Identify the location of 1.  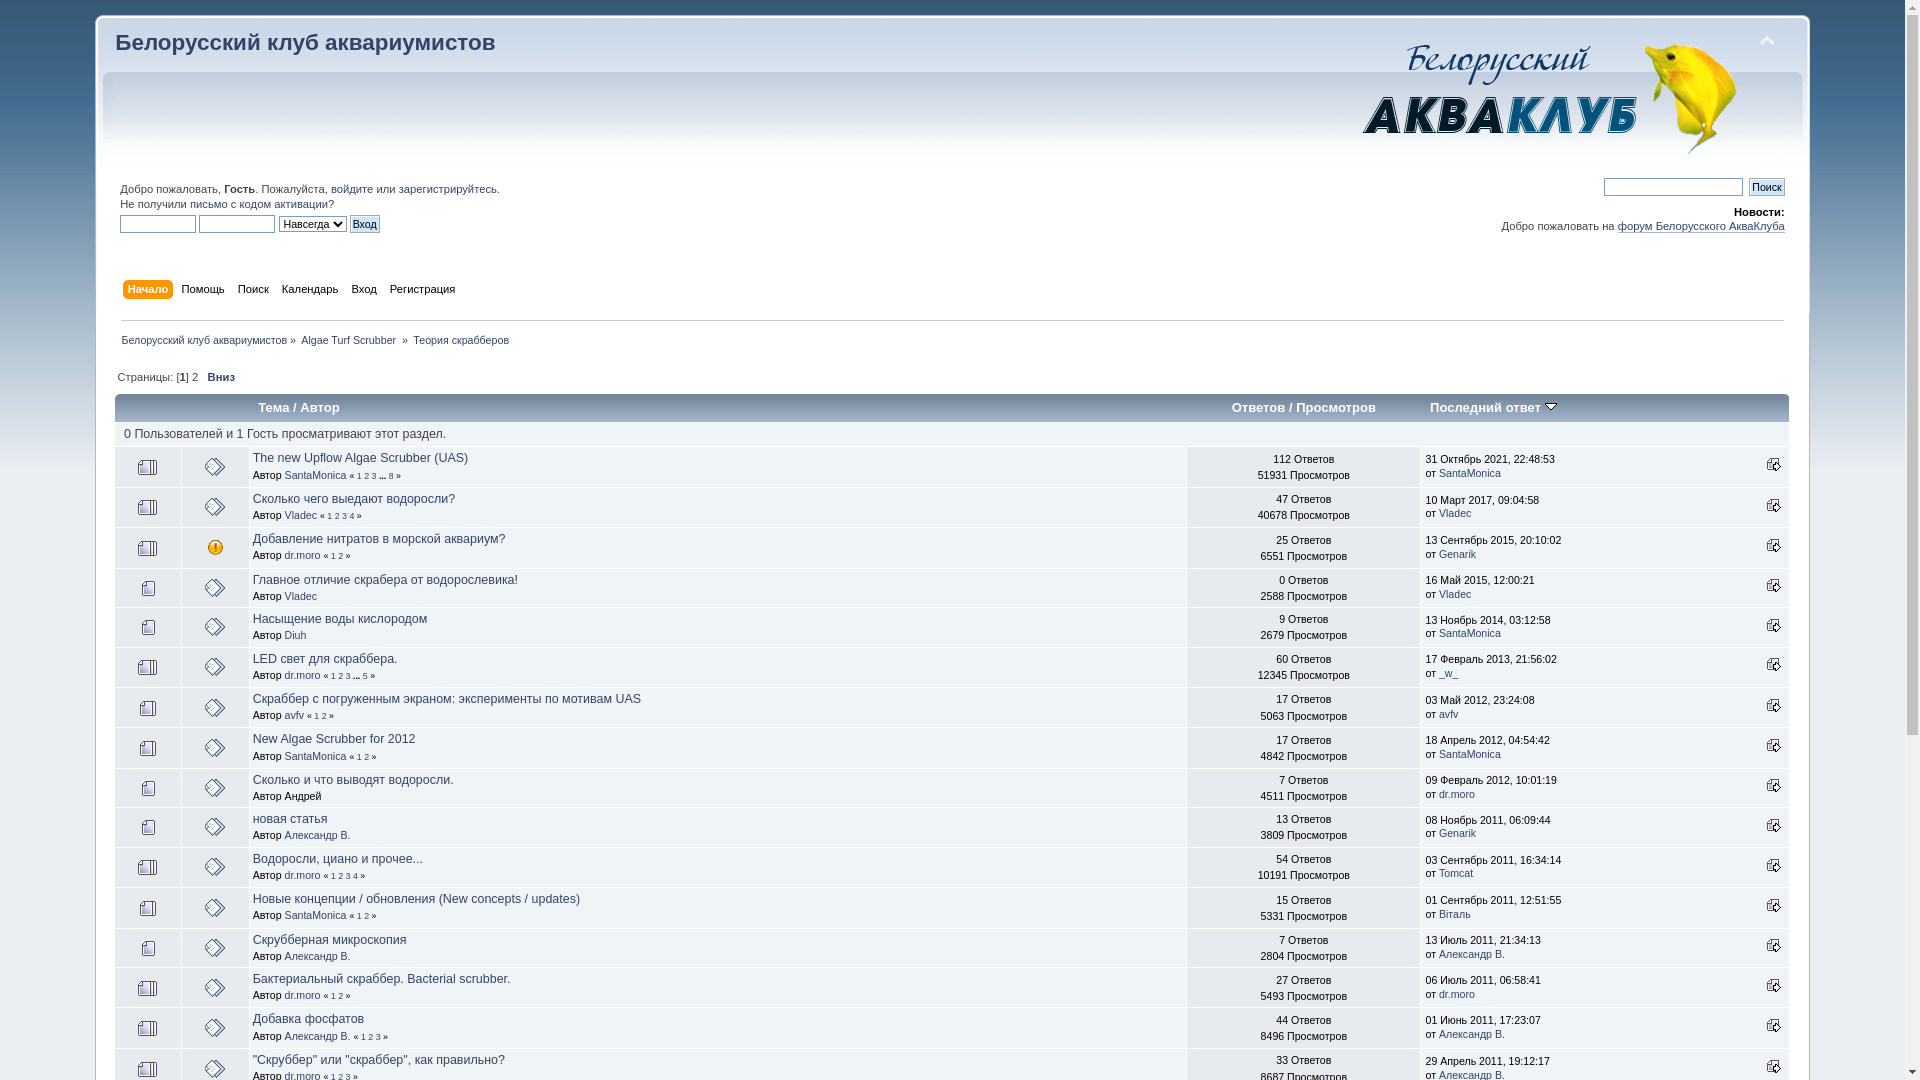
(360, 757).